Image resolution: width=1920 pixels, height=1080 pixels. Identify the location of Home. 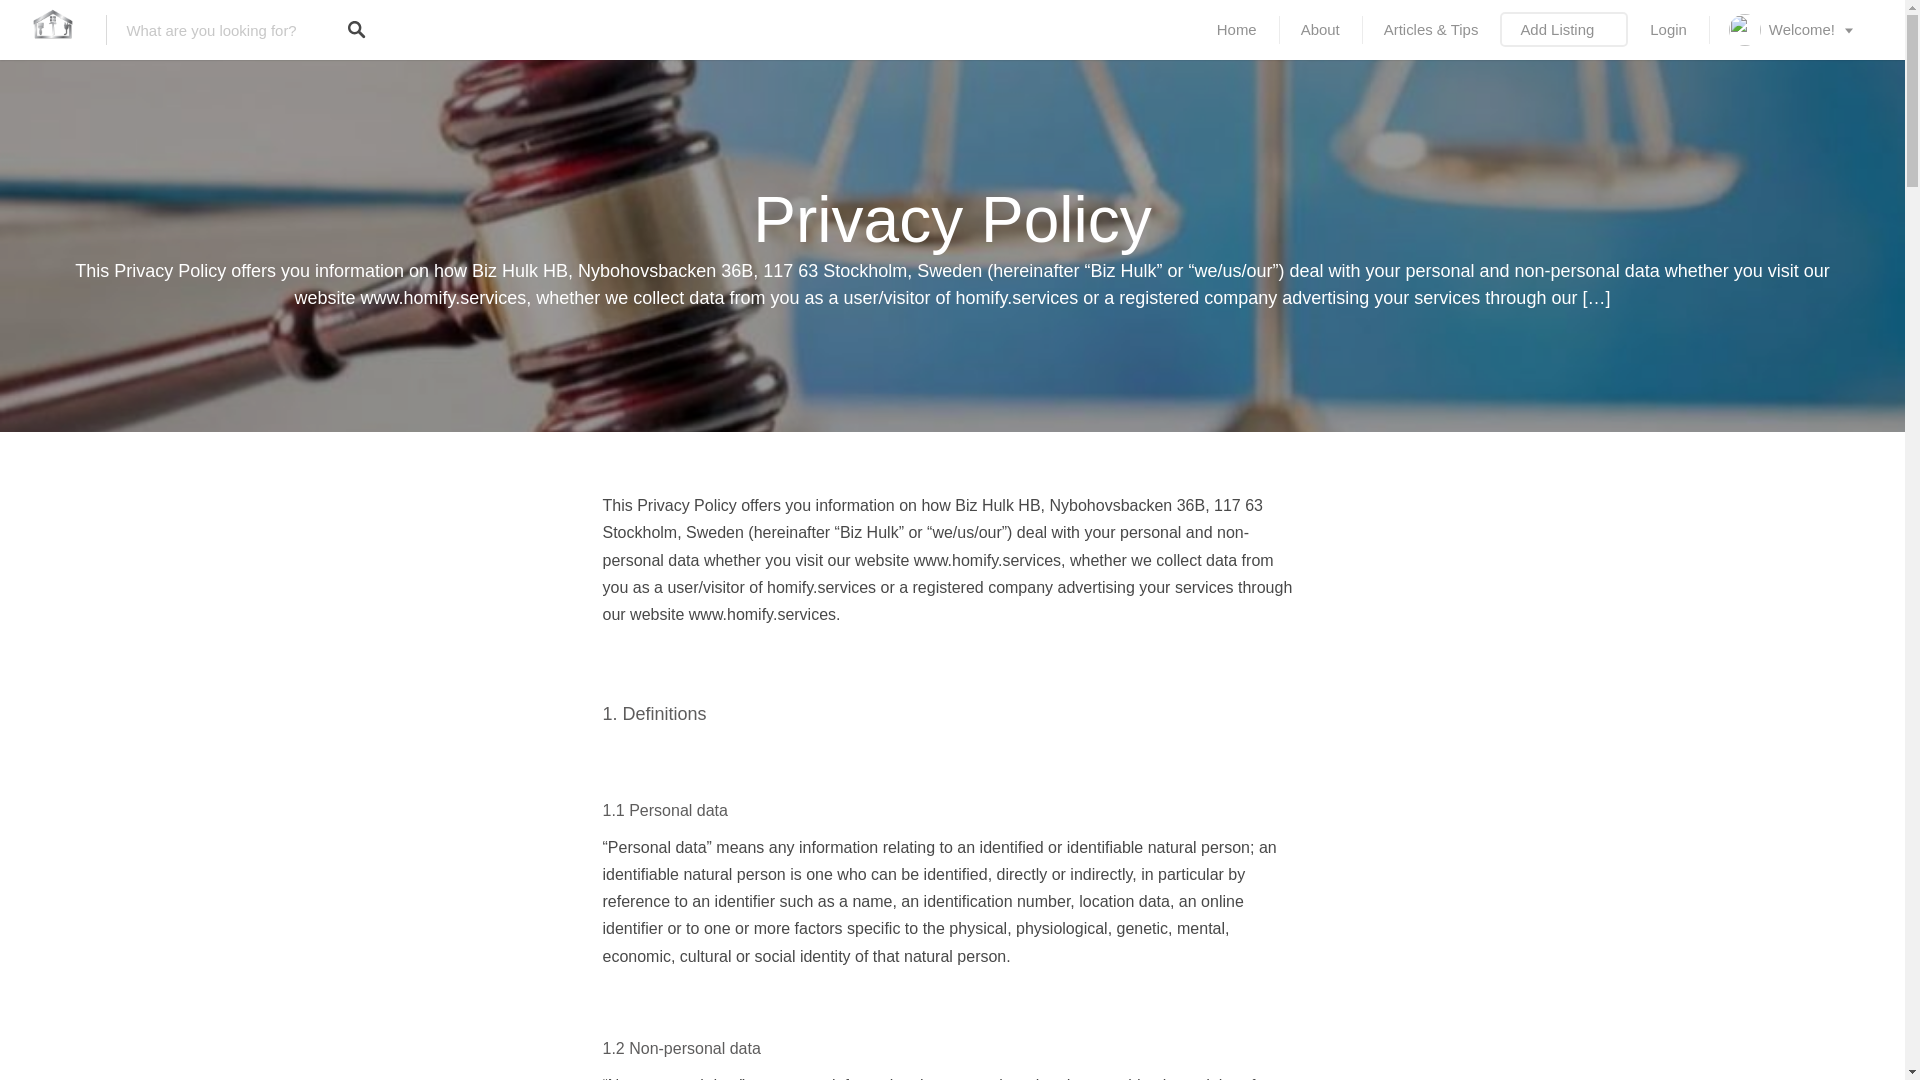
(1236, 30).